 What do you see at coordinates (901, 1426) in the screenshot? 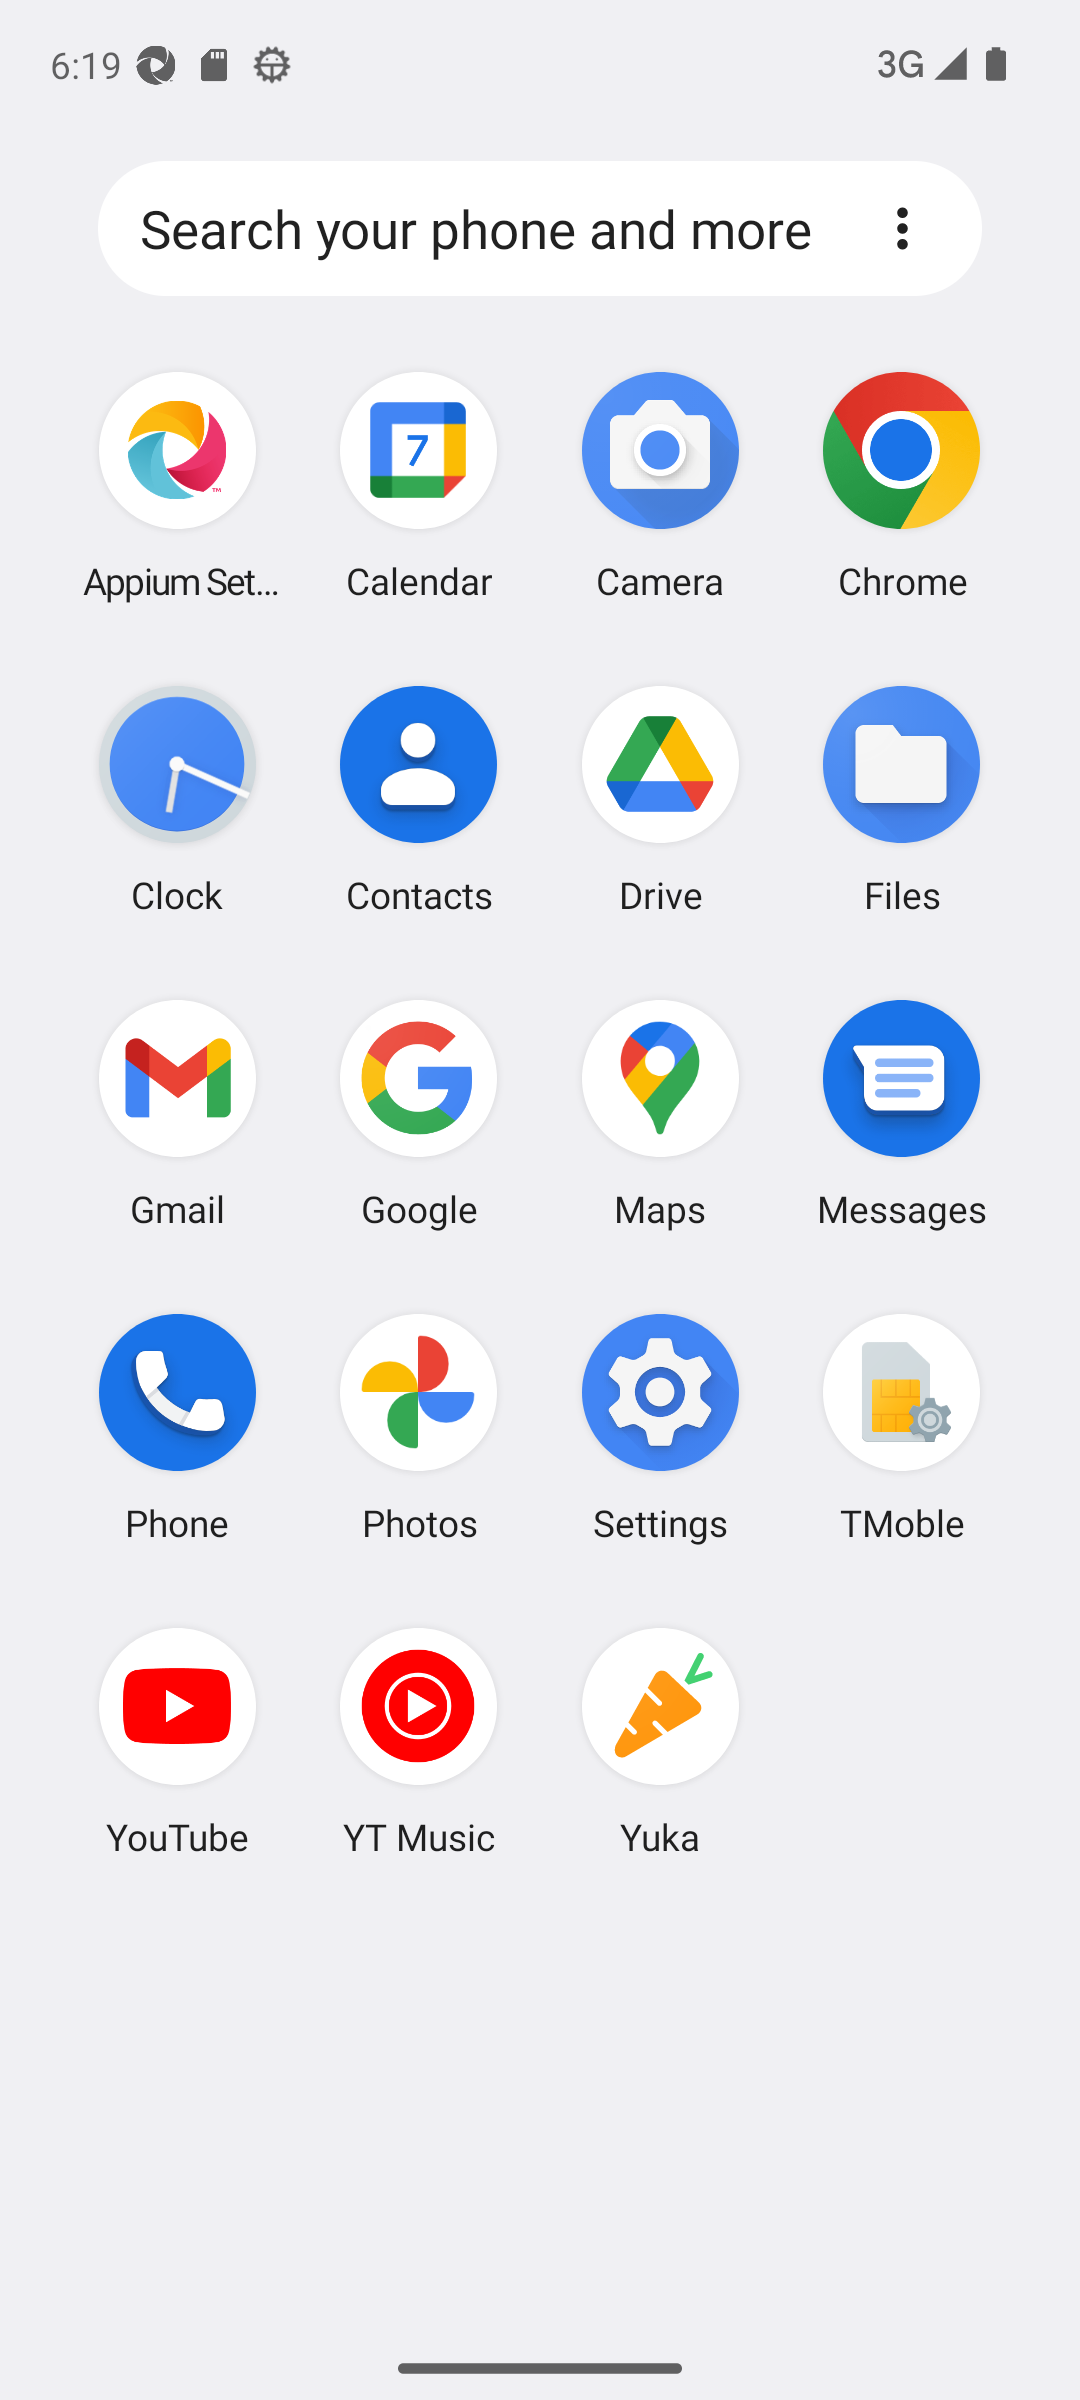
I see `TMoble` at bounding box center [901, 1426].